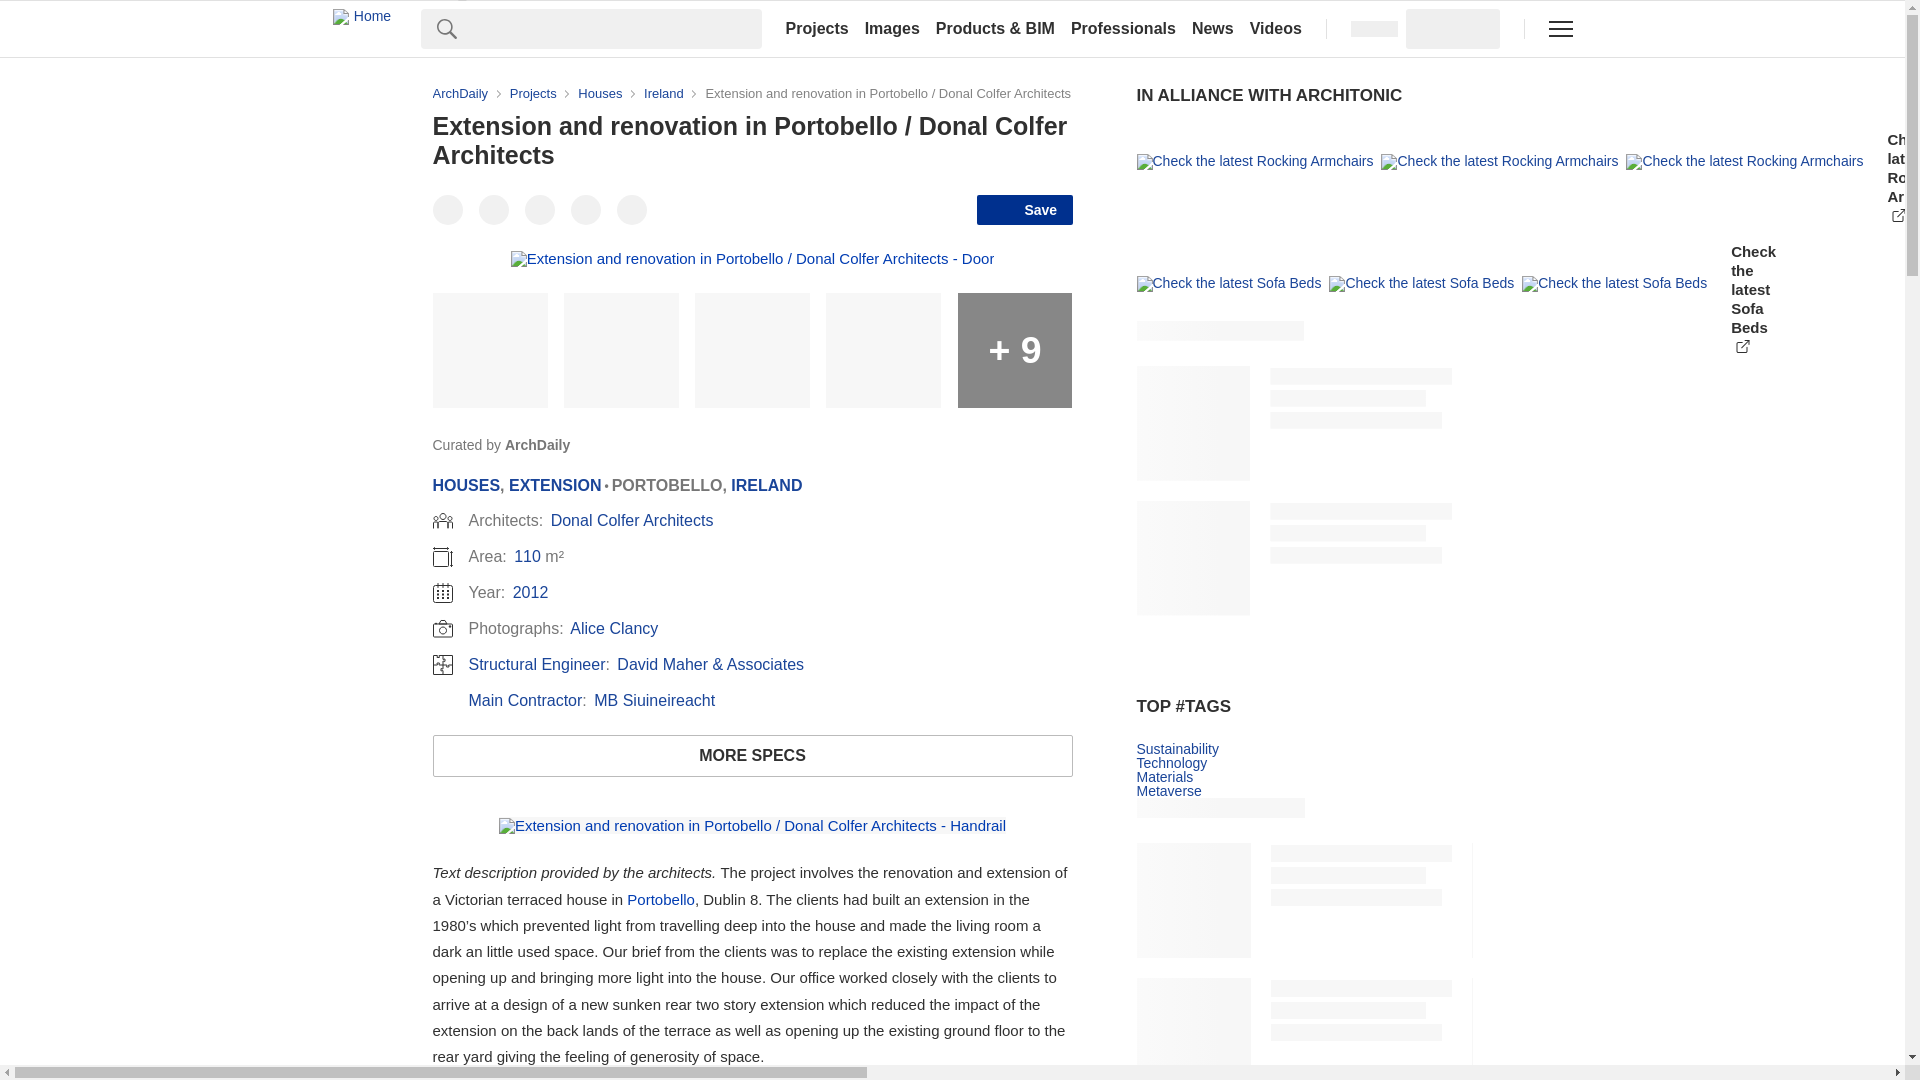 This screenshot has width=1920, height=1080. Describe the element at coordinates (1213, 28) in the screenshot. I see `News` at that location.